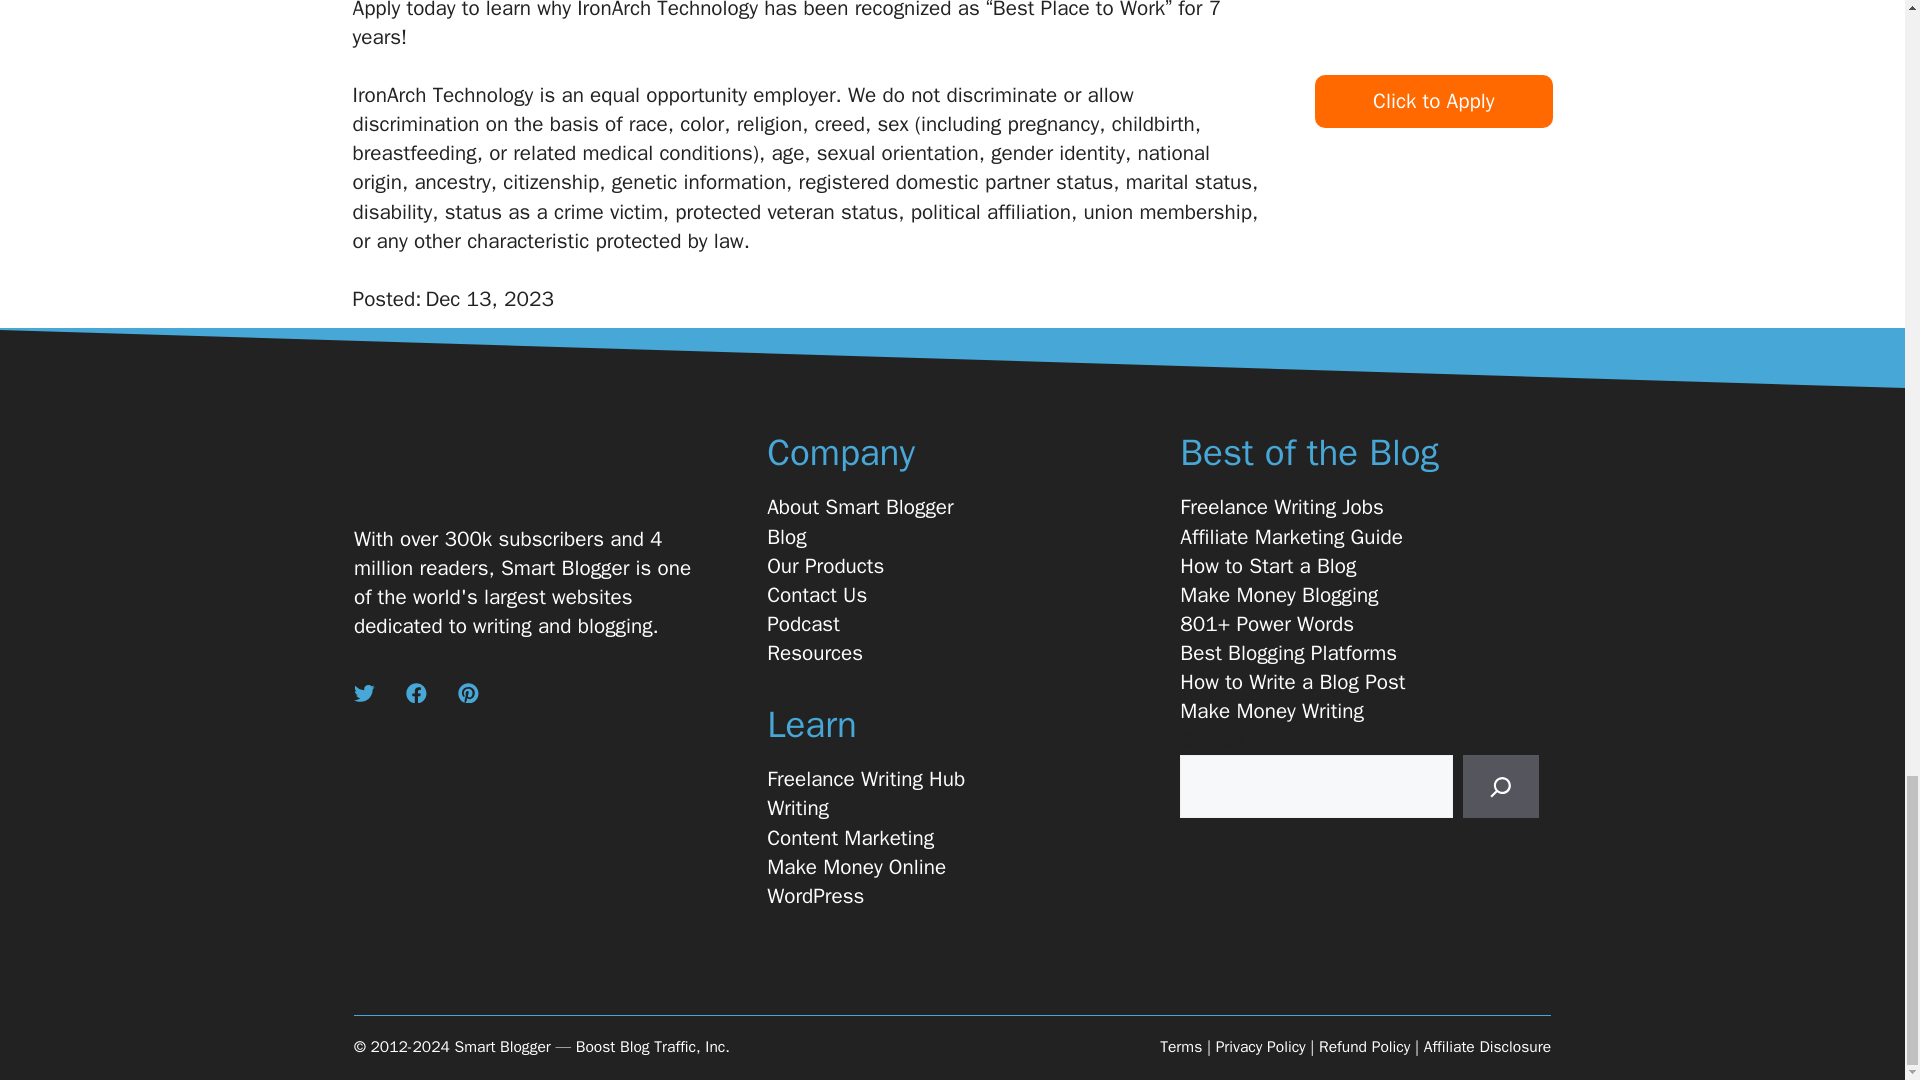  What do you see at coordinates (798, 808) in the screenshot?
I see `Writing` at bounding box center [798, 808].